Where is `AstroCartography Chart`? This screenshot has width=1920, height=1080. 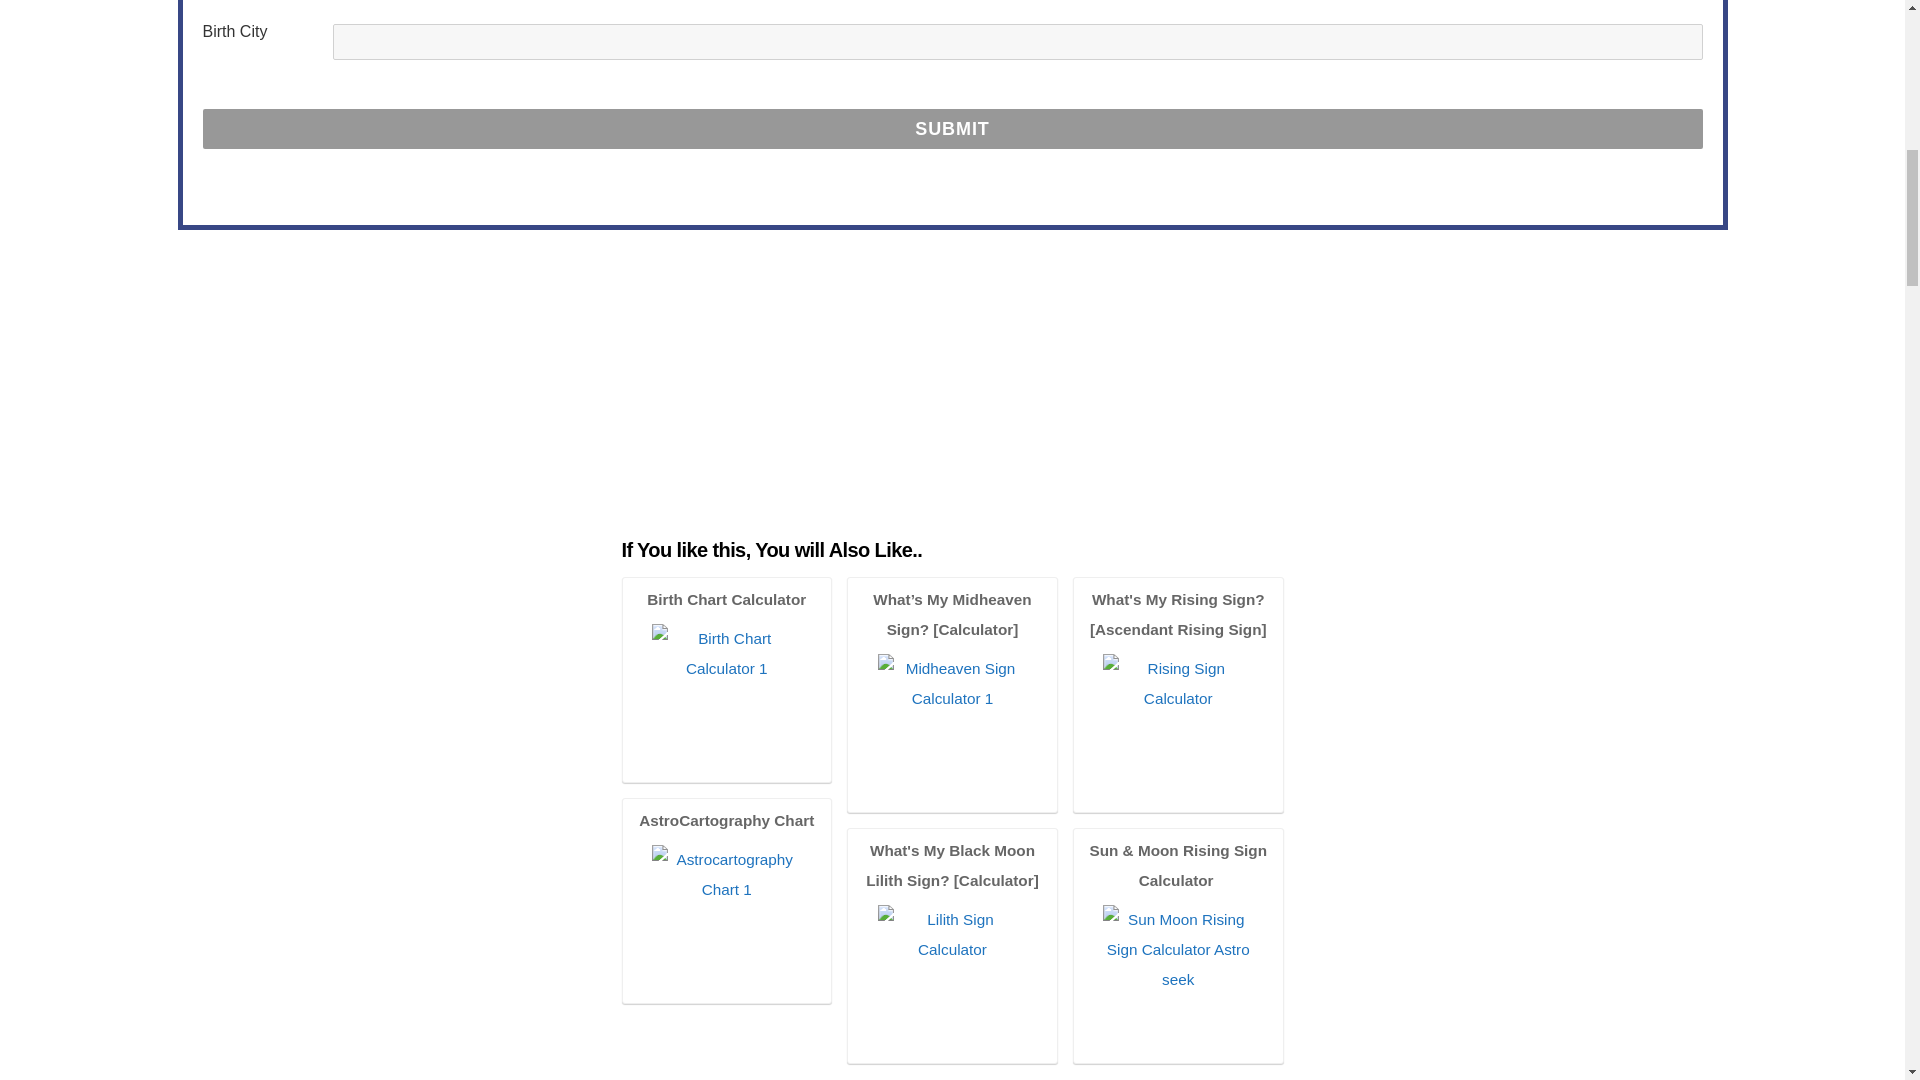
AstroCartography Chart is located at coordinates (726, 902).